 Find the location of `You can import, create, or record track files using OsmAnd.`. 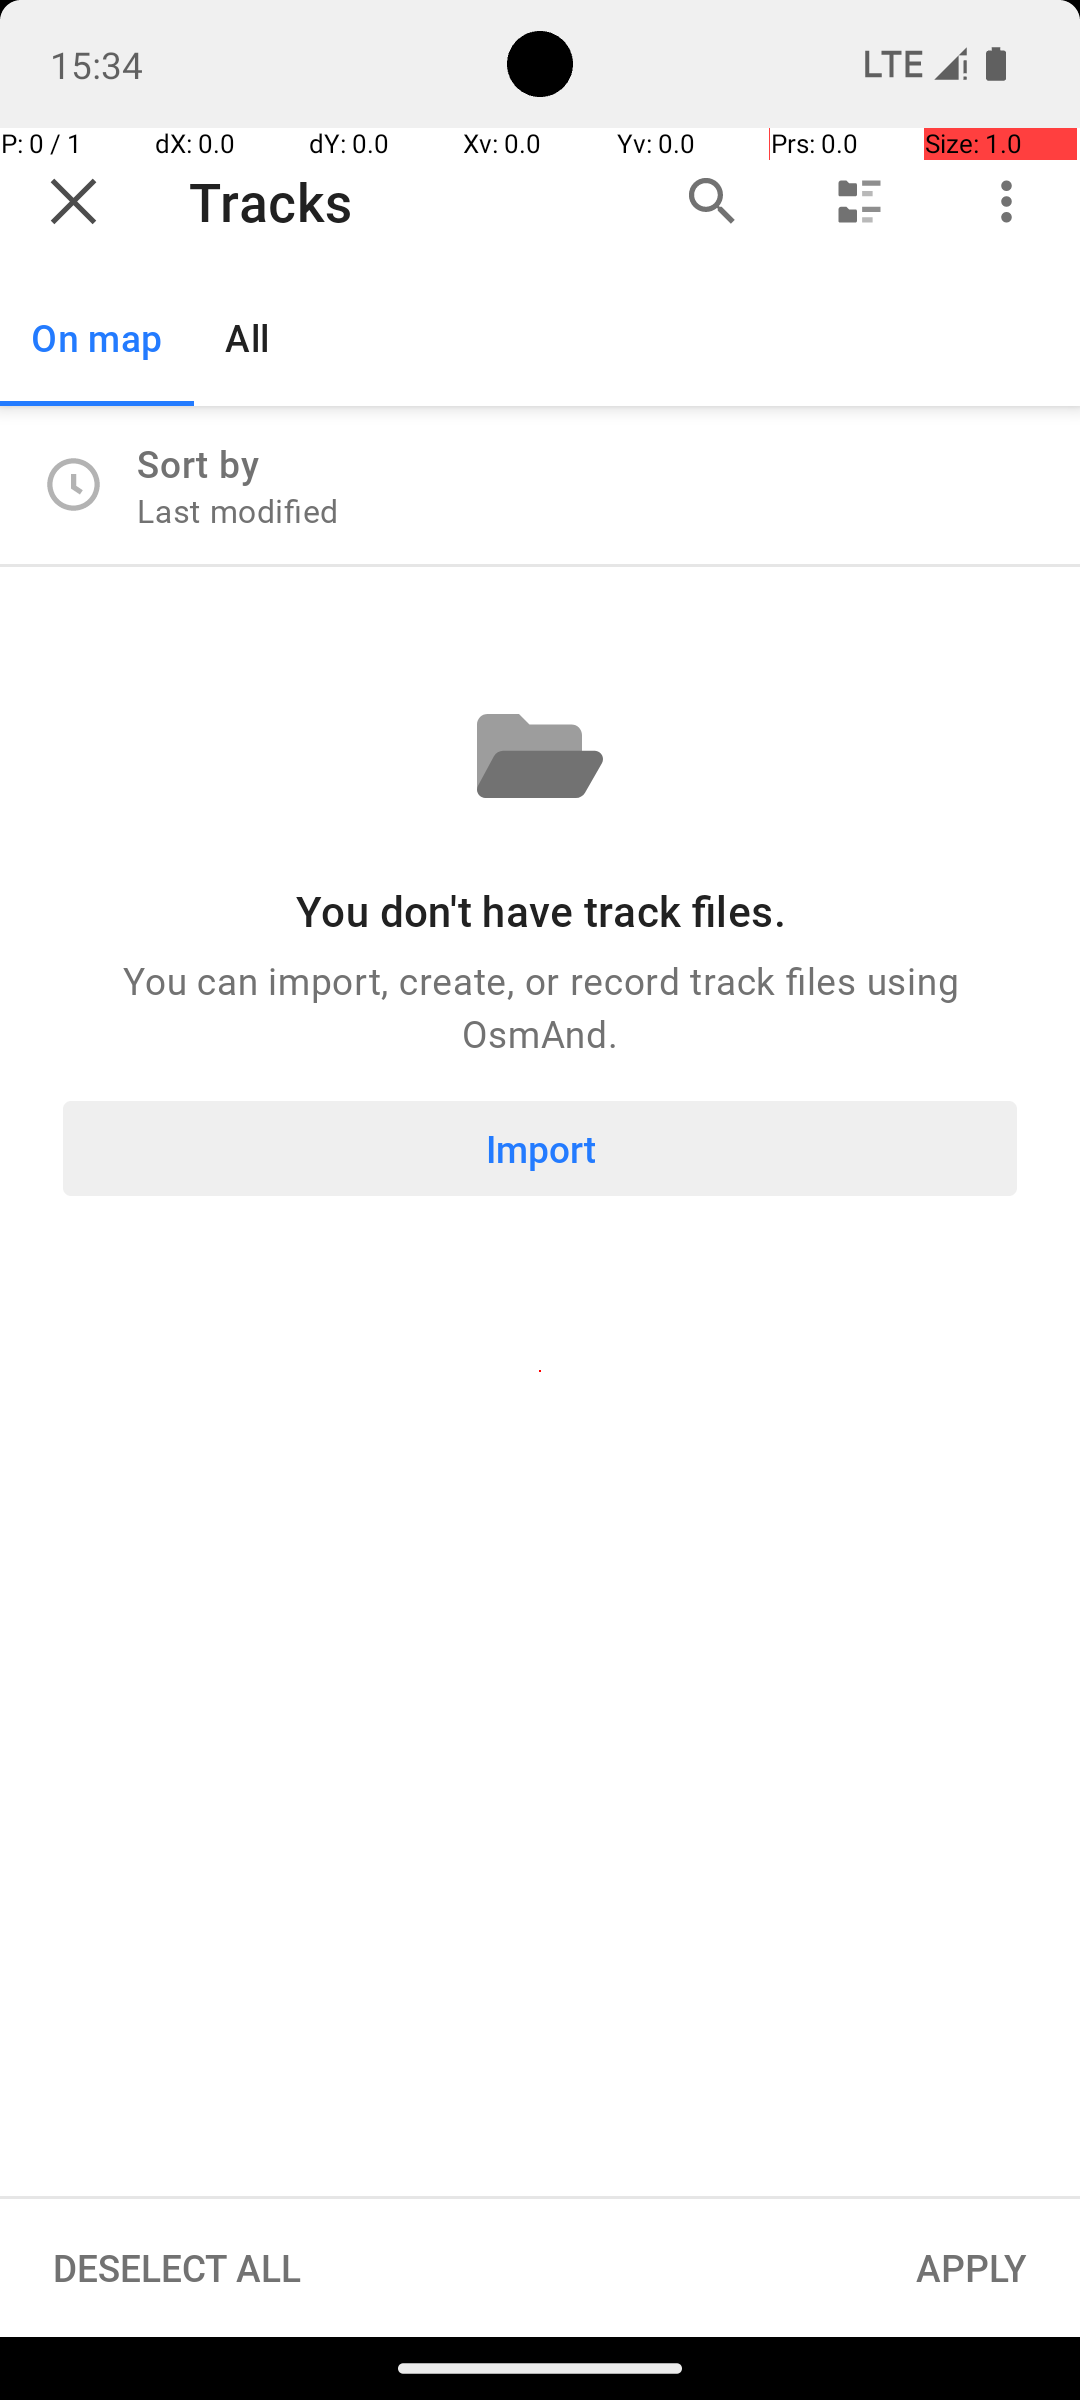

You can import, create, or record track files using OsmAnd. is located at coordinates (540, 1006).